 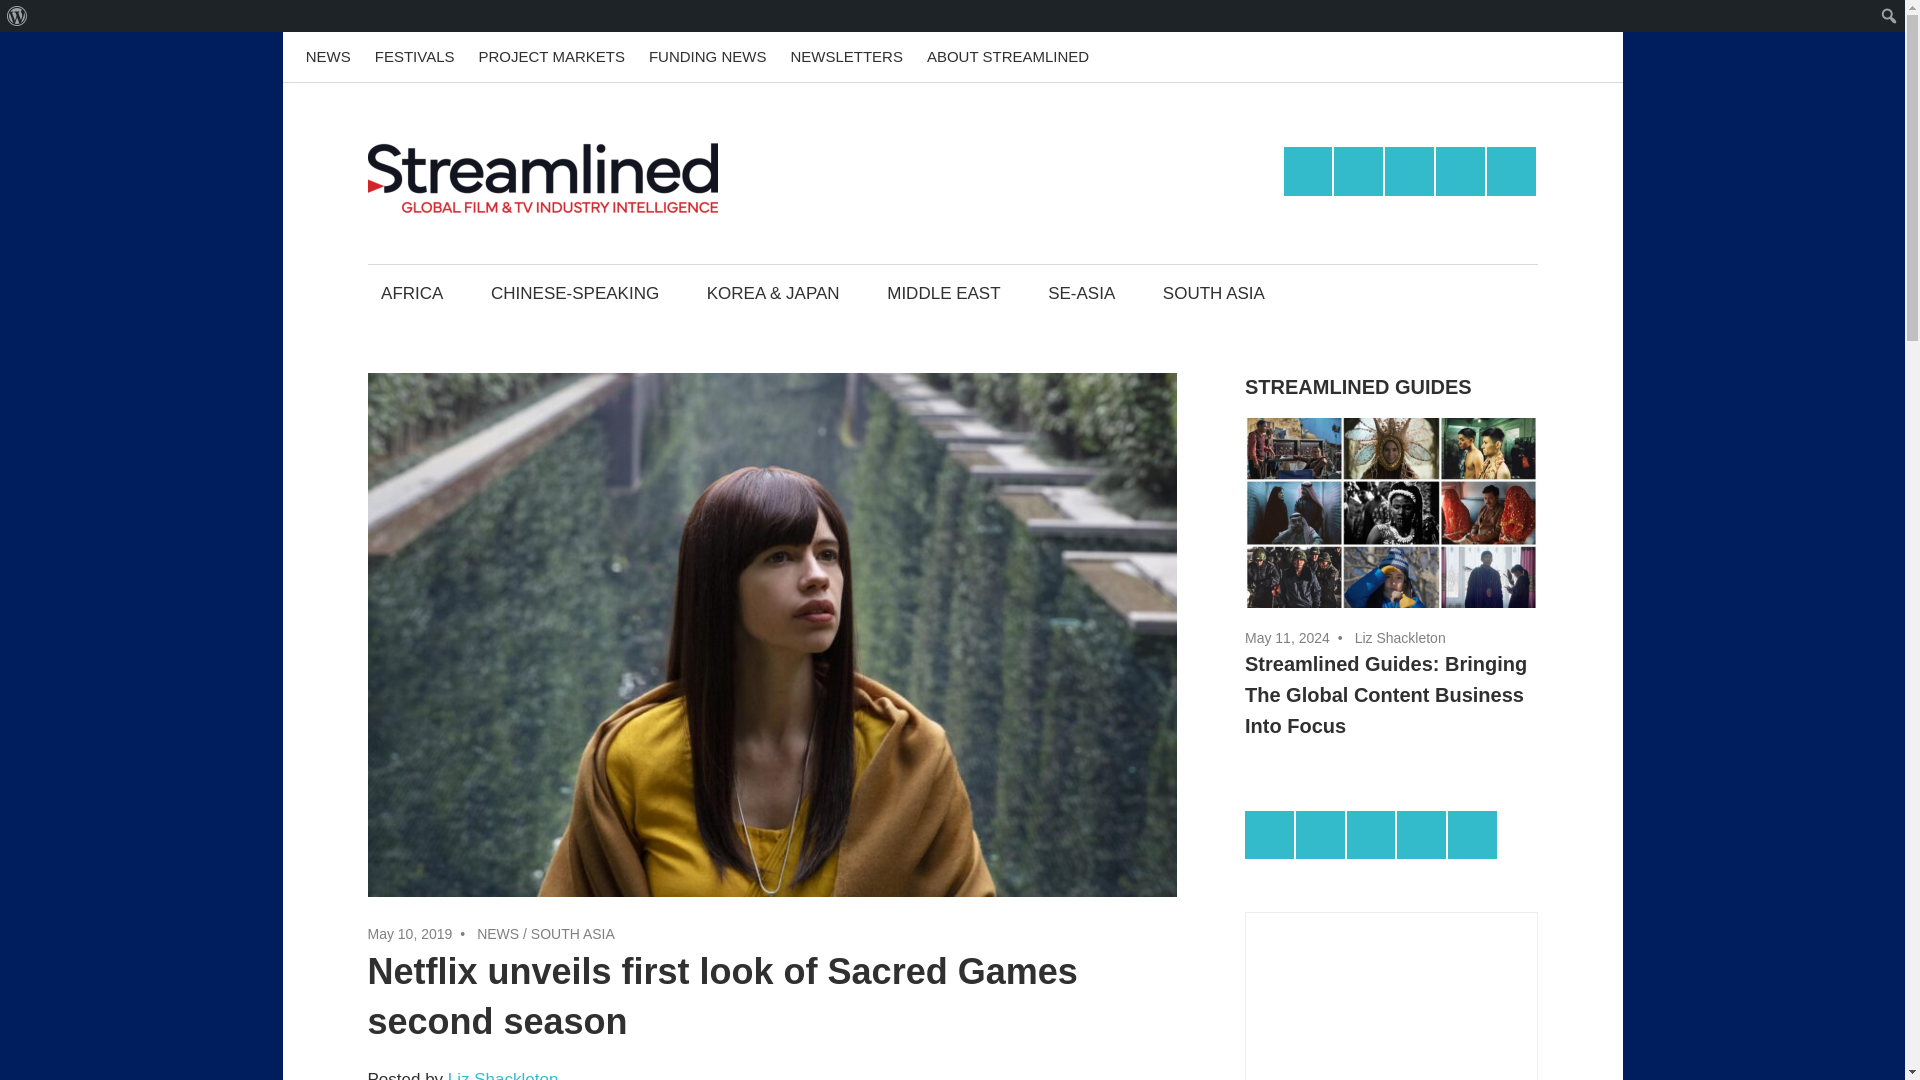 I want to click on View all posts from category STREAMLINED GUIDES, so click(x=1358, y=386).